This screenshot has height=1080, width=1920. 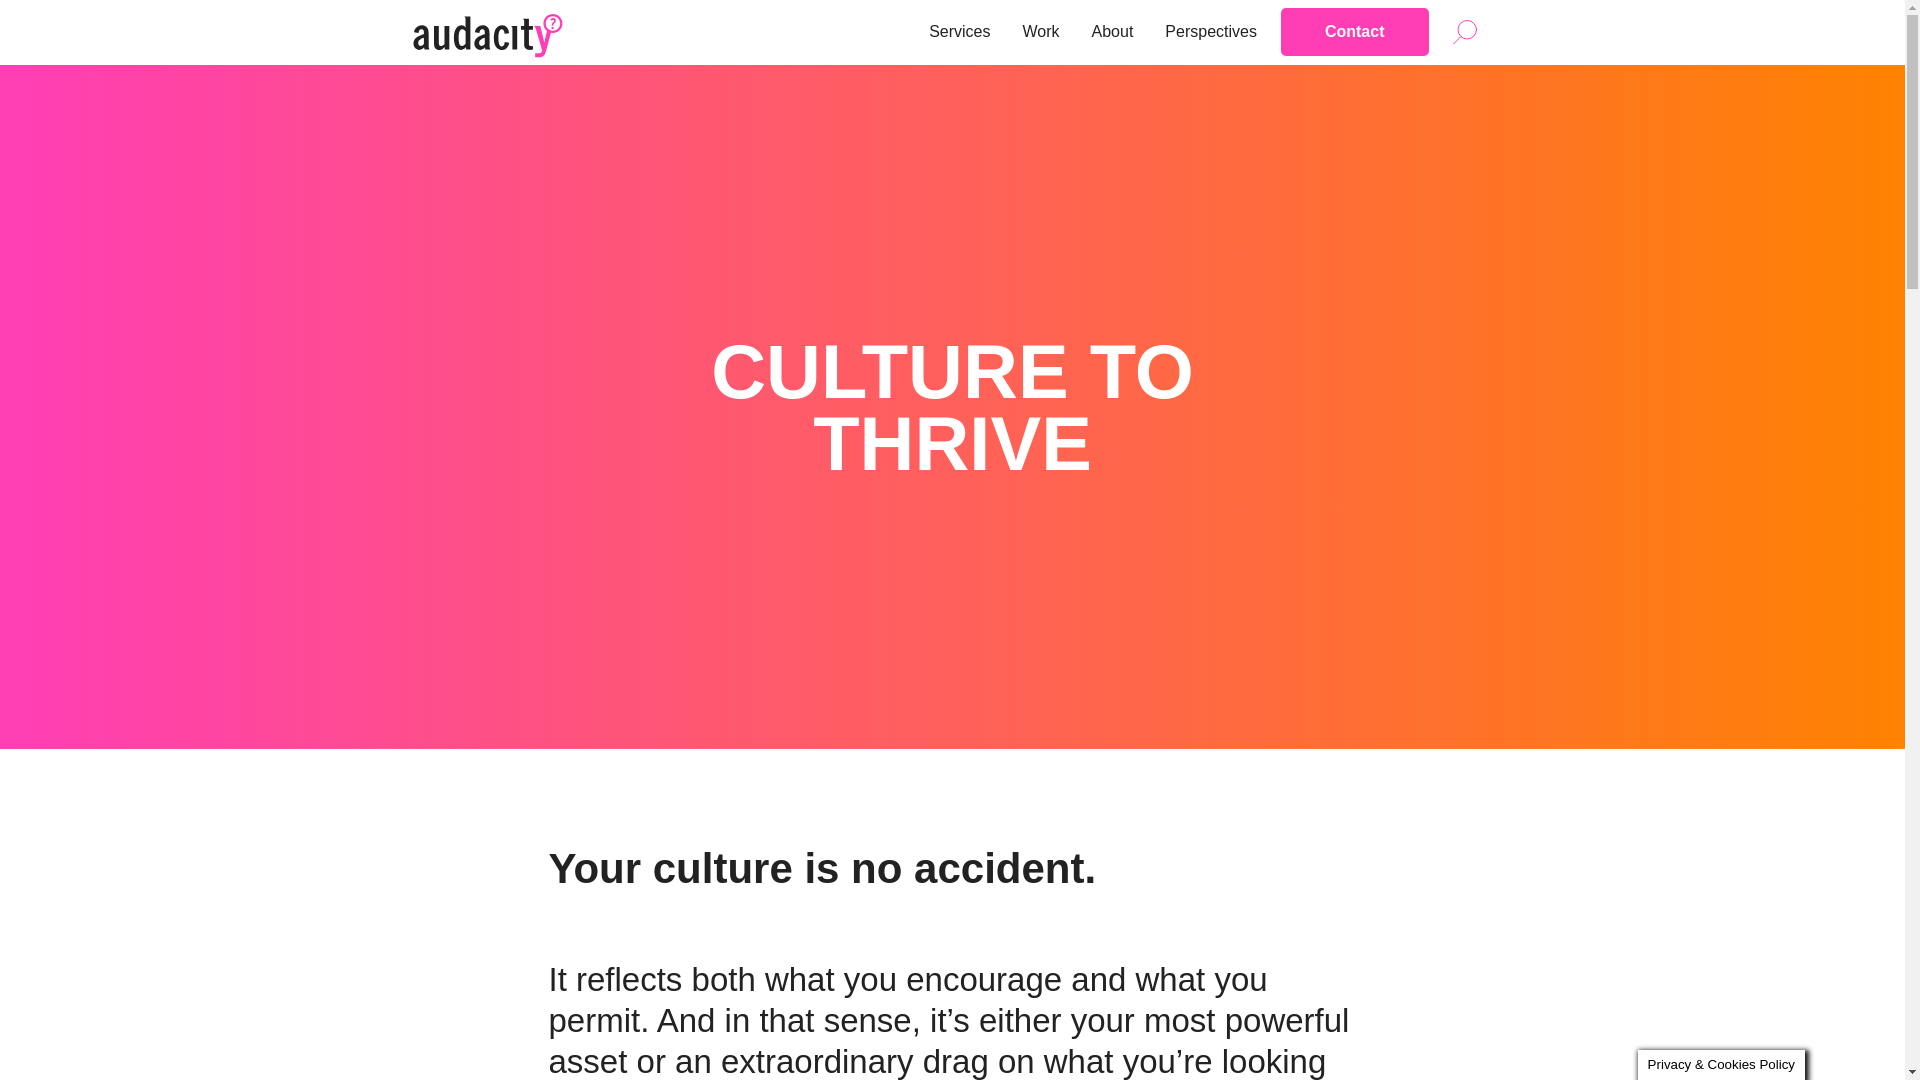 What do you see at coordinates (1113, 32) in the screenshot?
I see `About` at bounding box center [1113, 32].